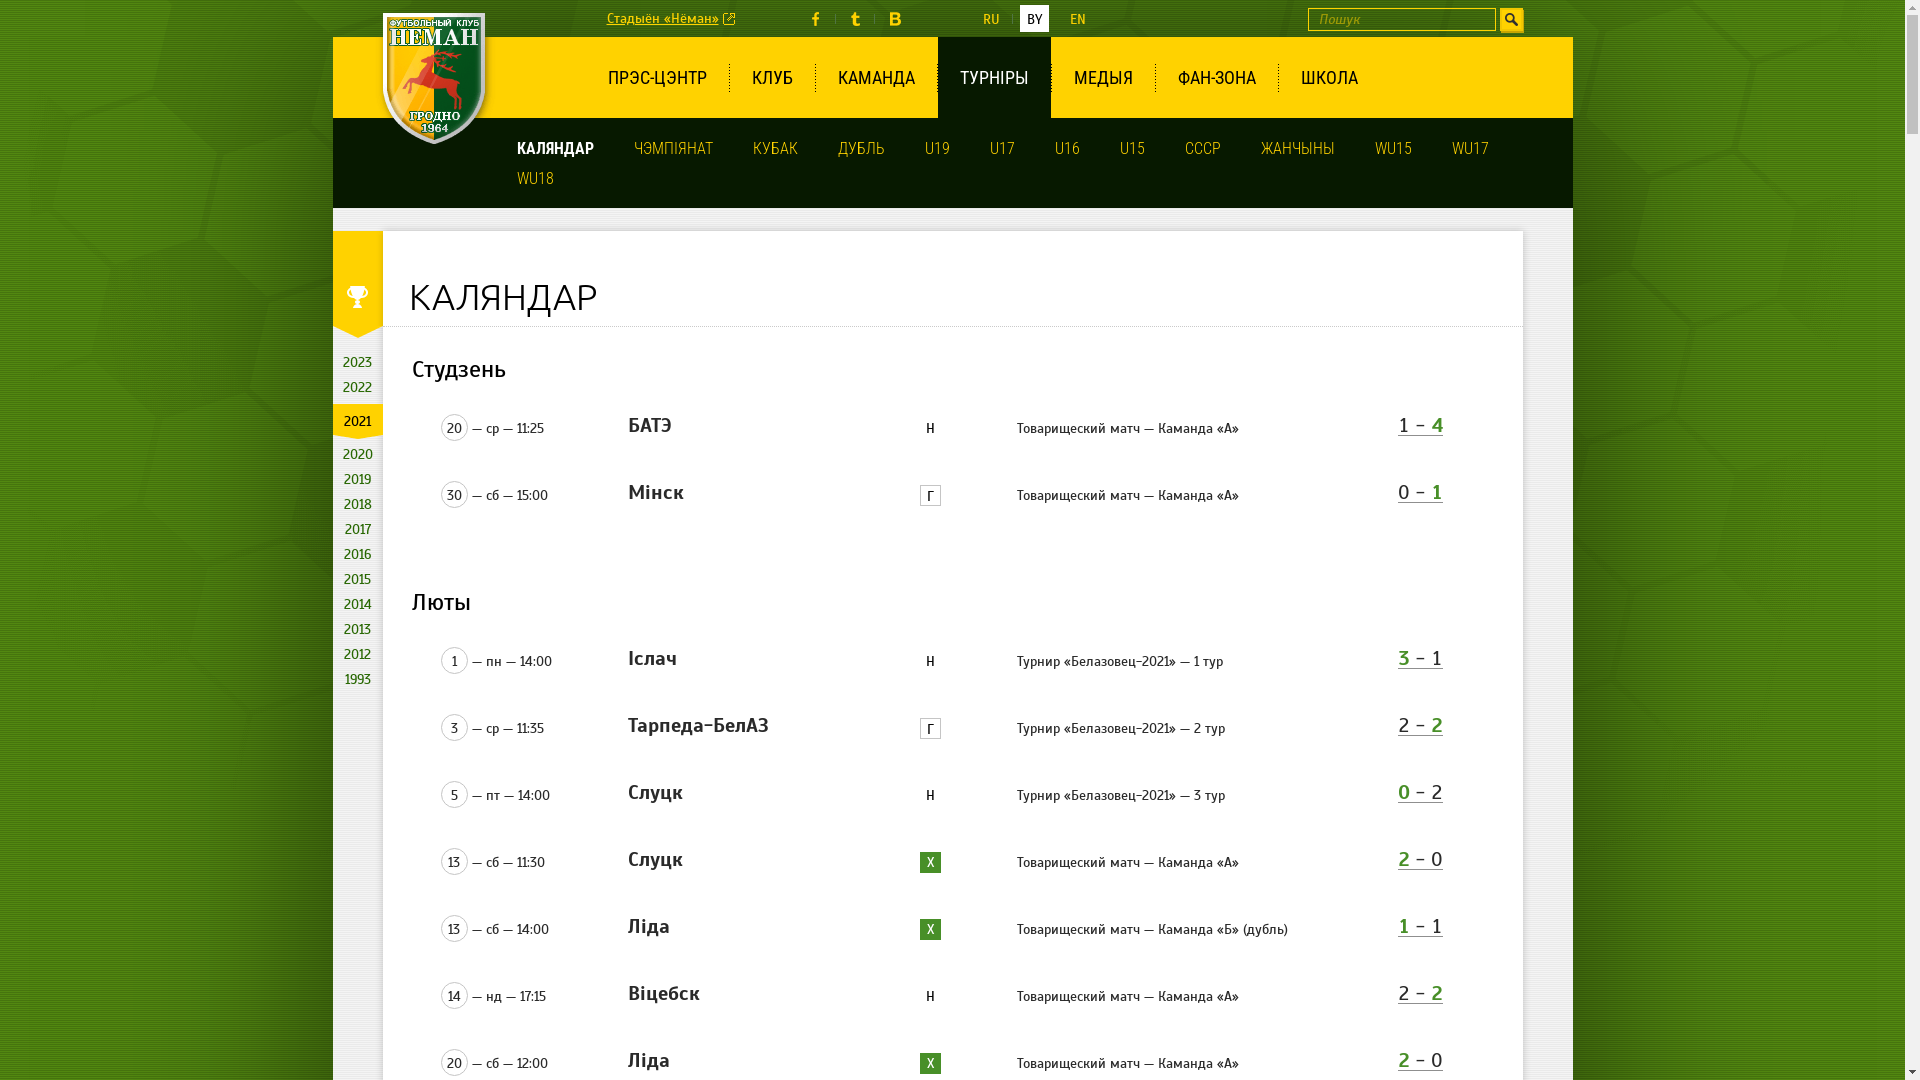 This screenshot has width=1920, height=1080. What do you see at coordinates (357, 680) in the screenshot?
I see `1993` at bounding box center [357, 680].